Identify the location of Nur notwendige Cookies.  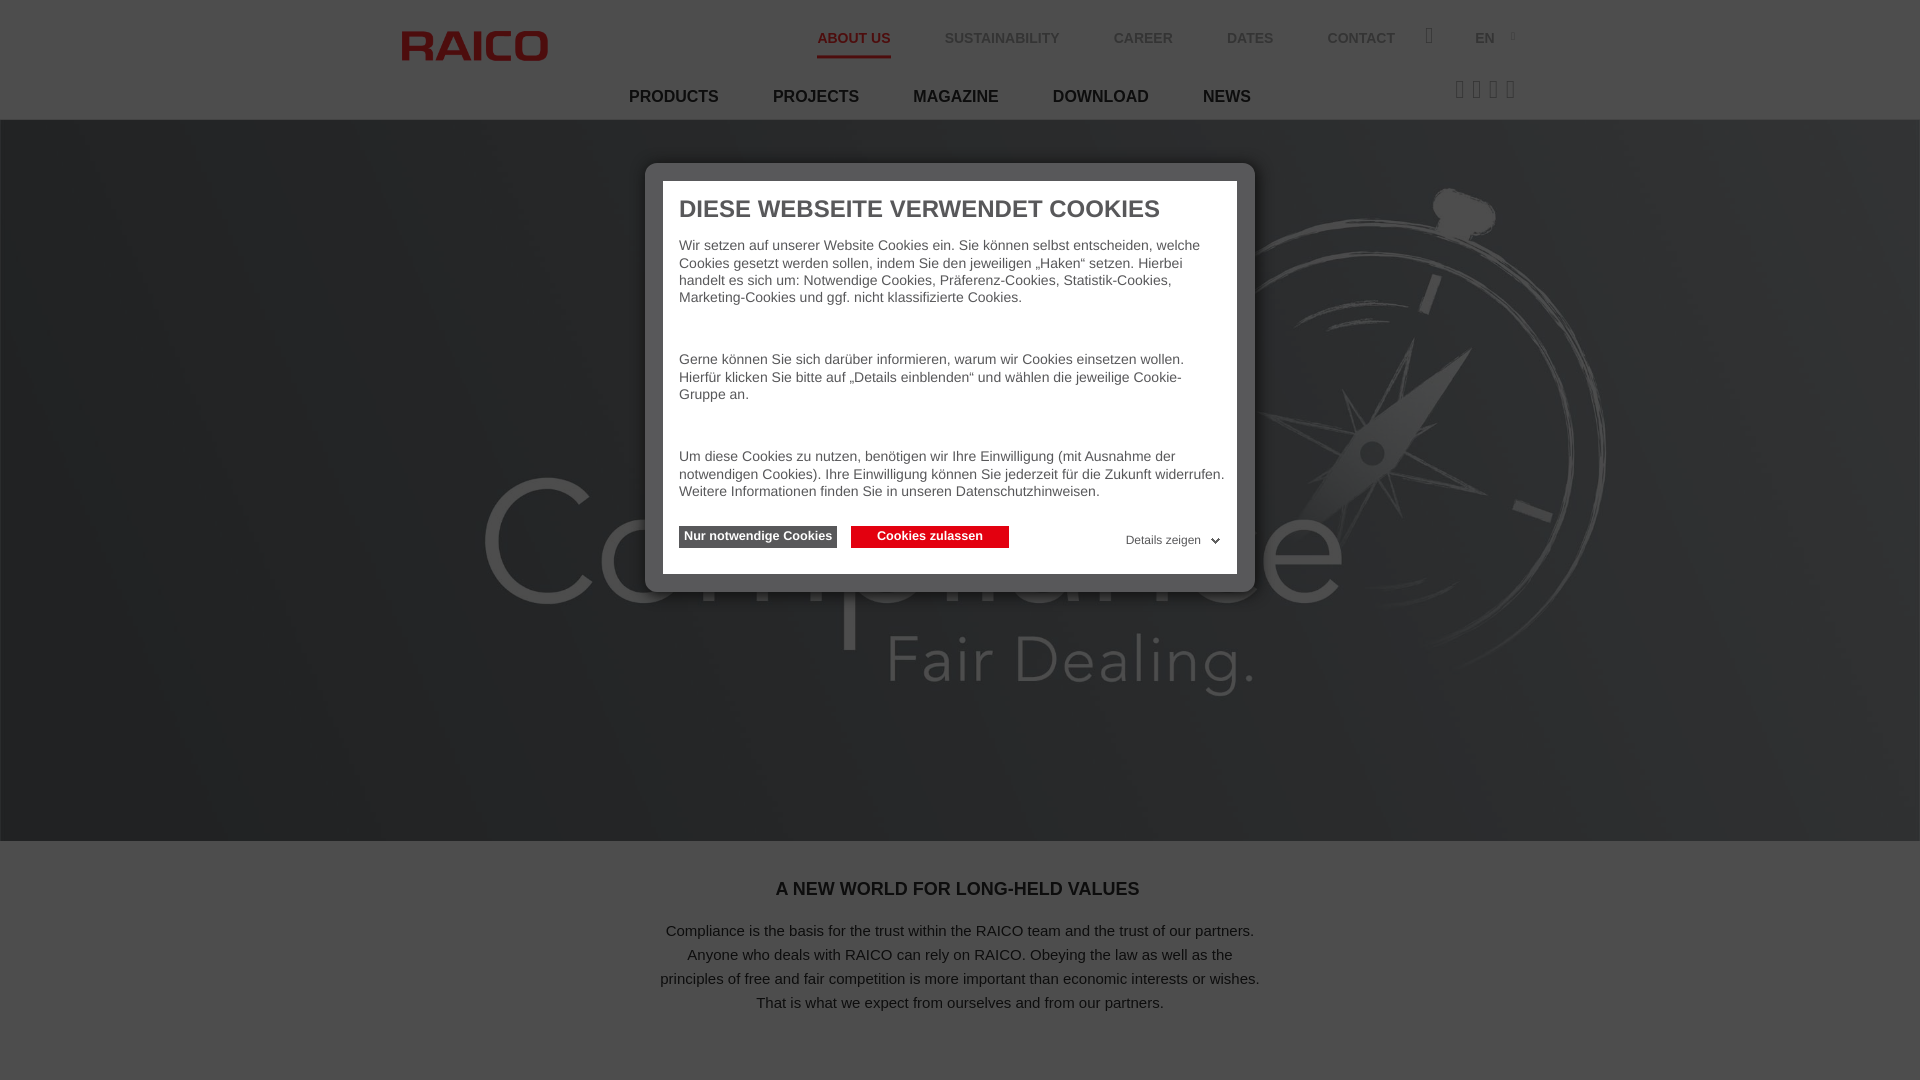
(758, 536).